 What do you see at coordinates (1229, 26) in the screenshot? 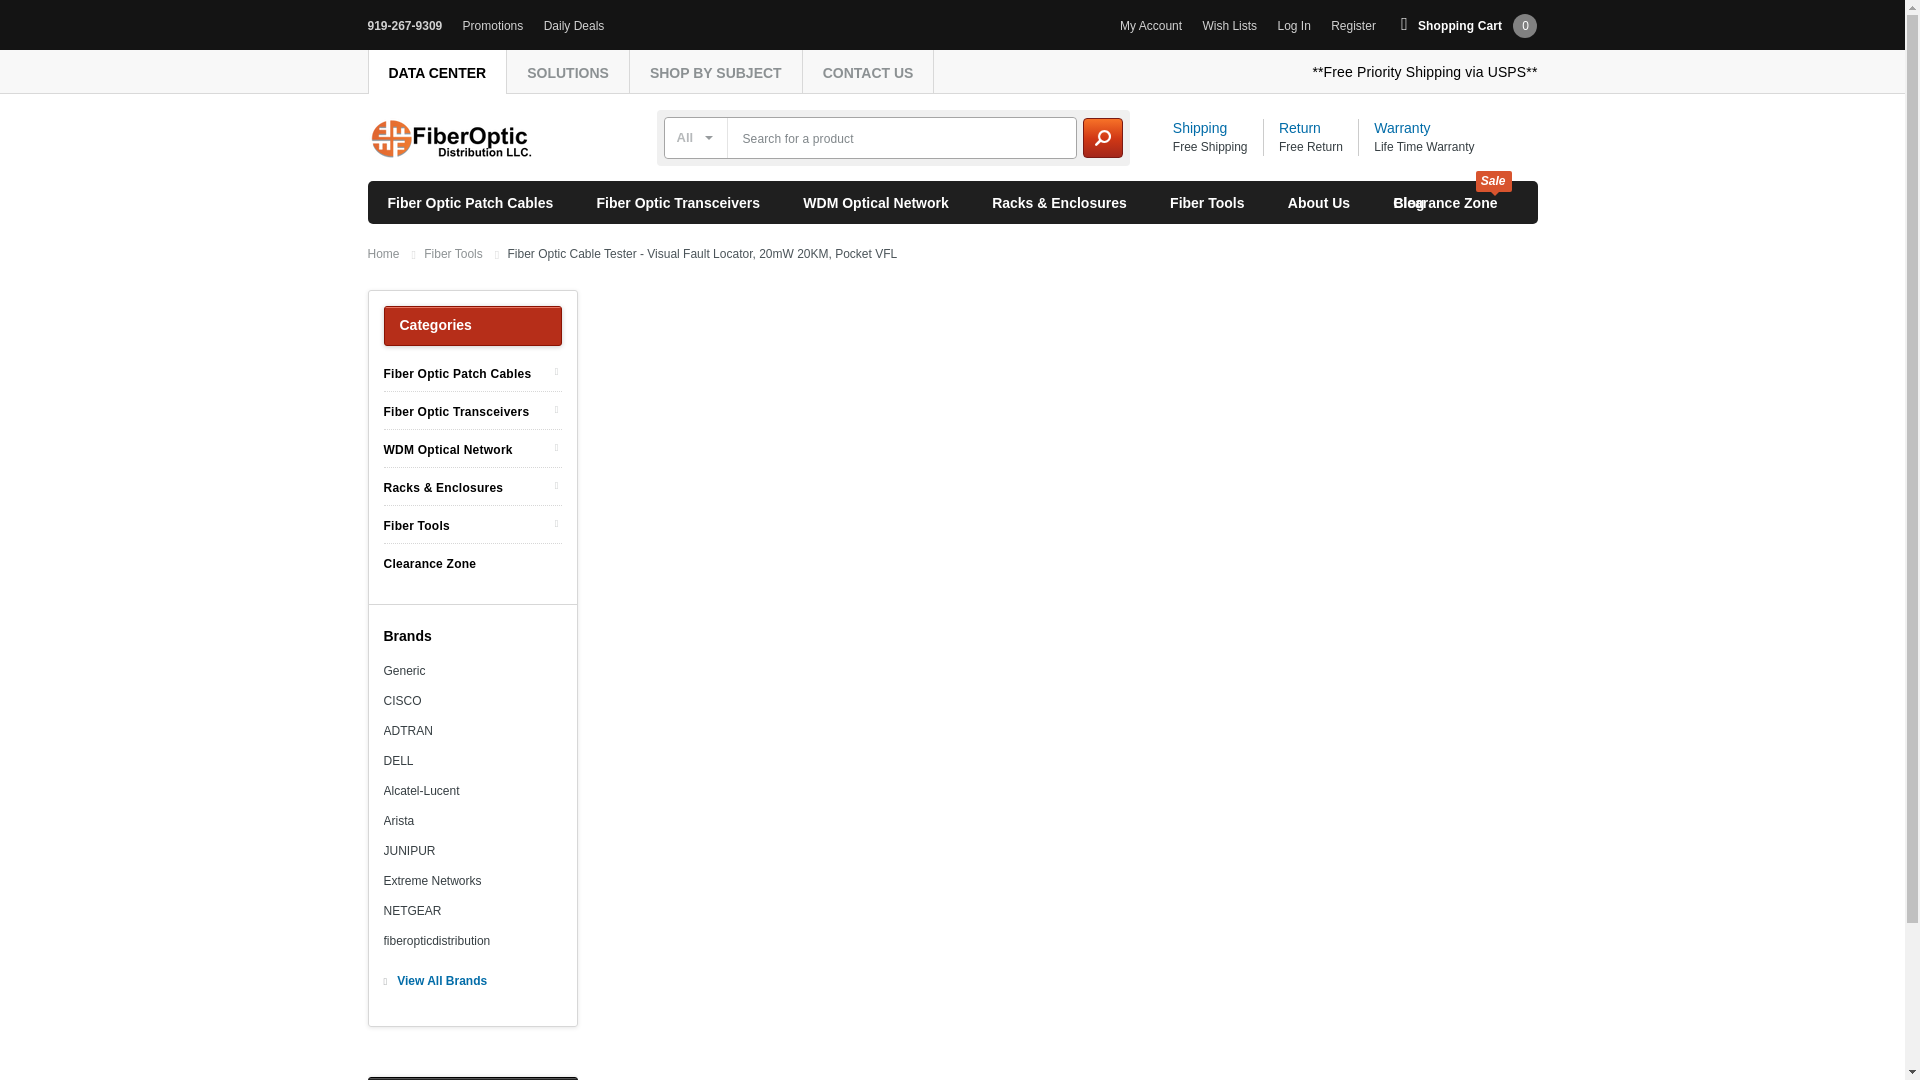
I see `Wish Lists` at bounding box center [1229, 26].